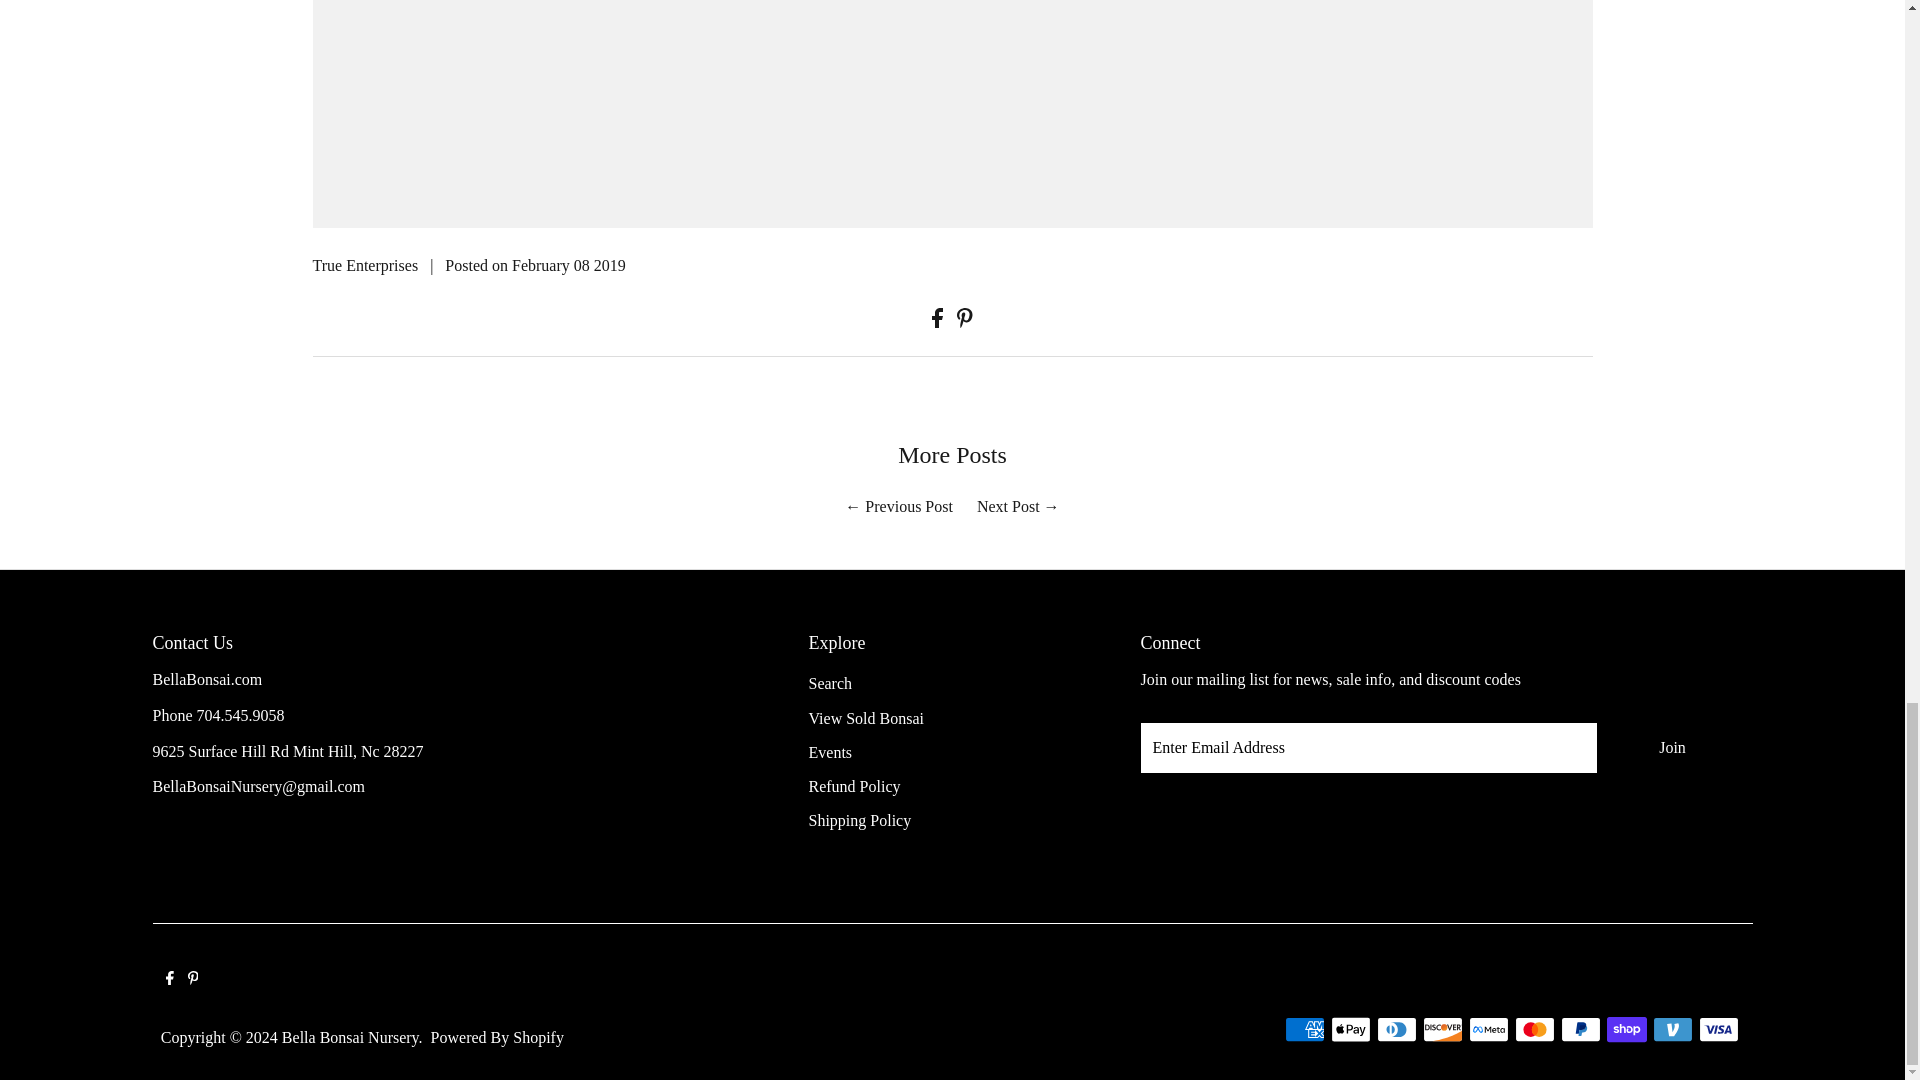 The width and height of the screenshot is (1920, 1080). Describe the element at coordinates (1008, 506) in the screenshot. I see `Next Post` at that location.